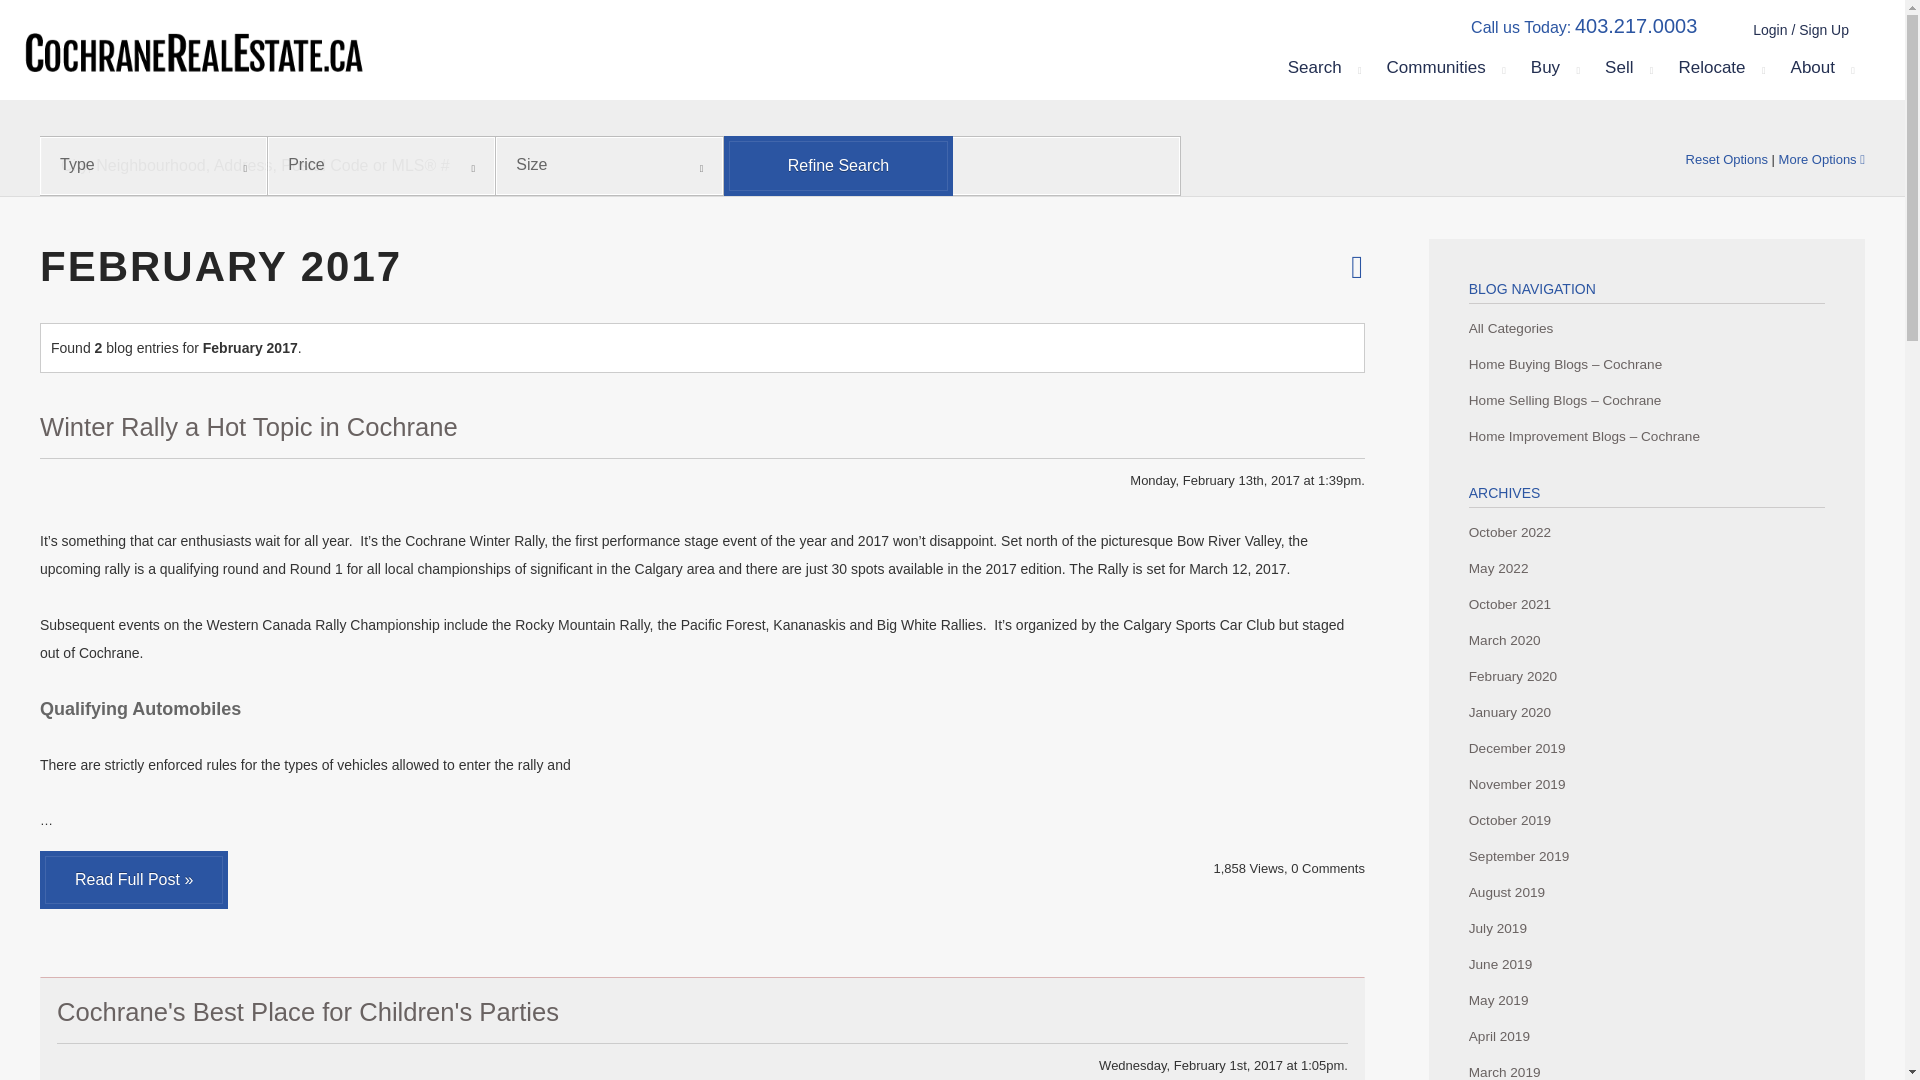  I want to click on Read Full Post, so click(134, 880).